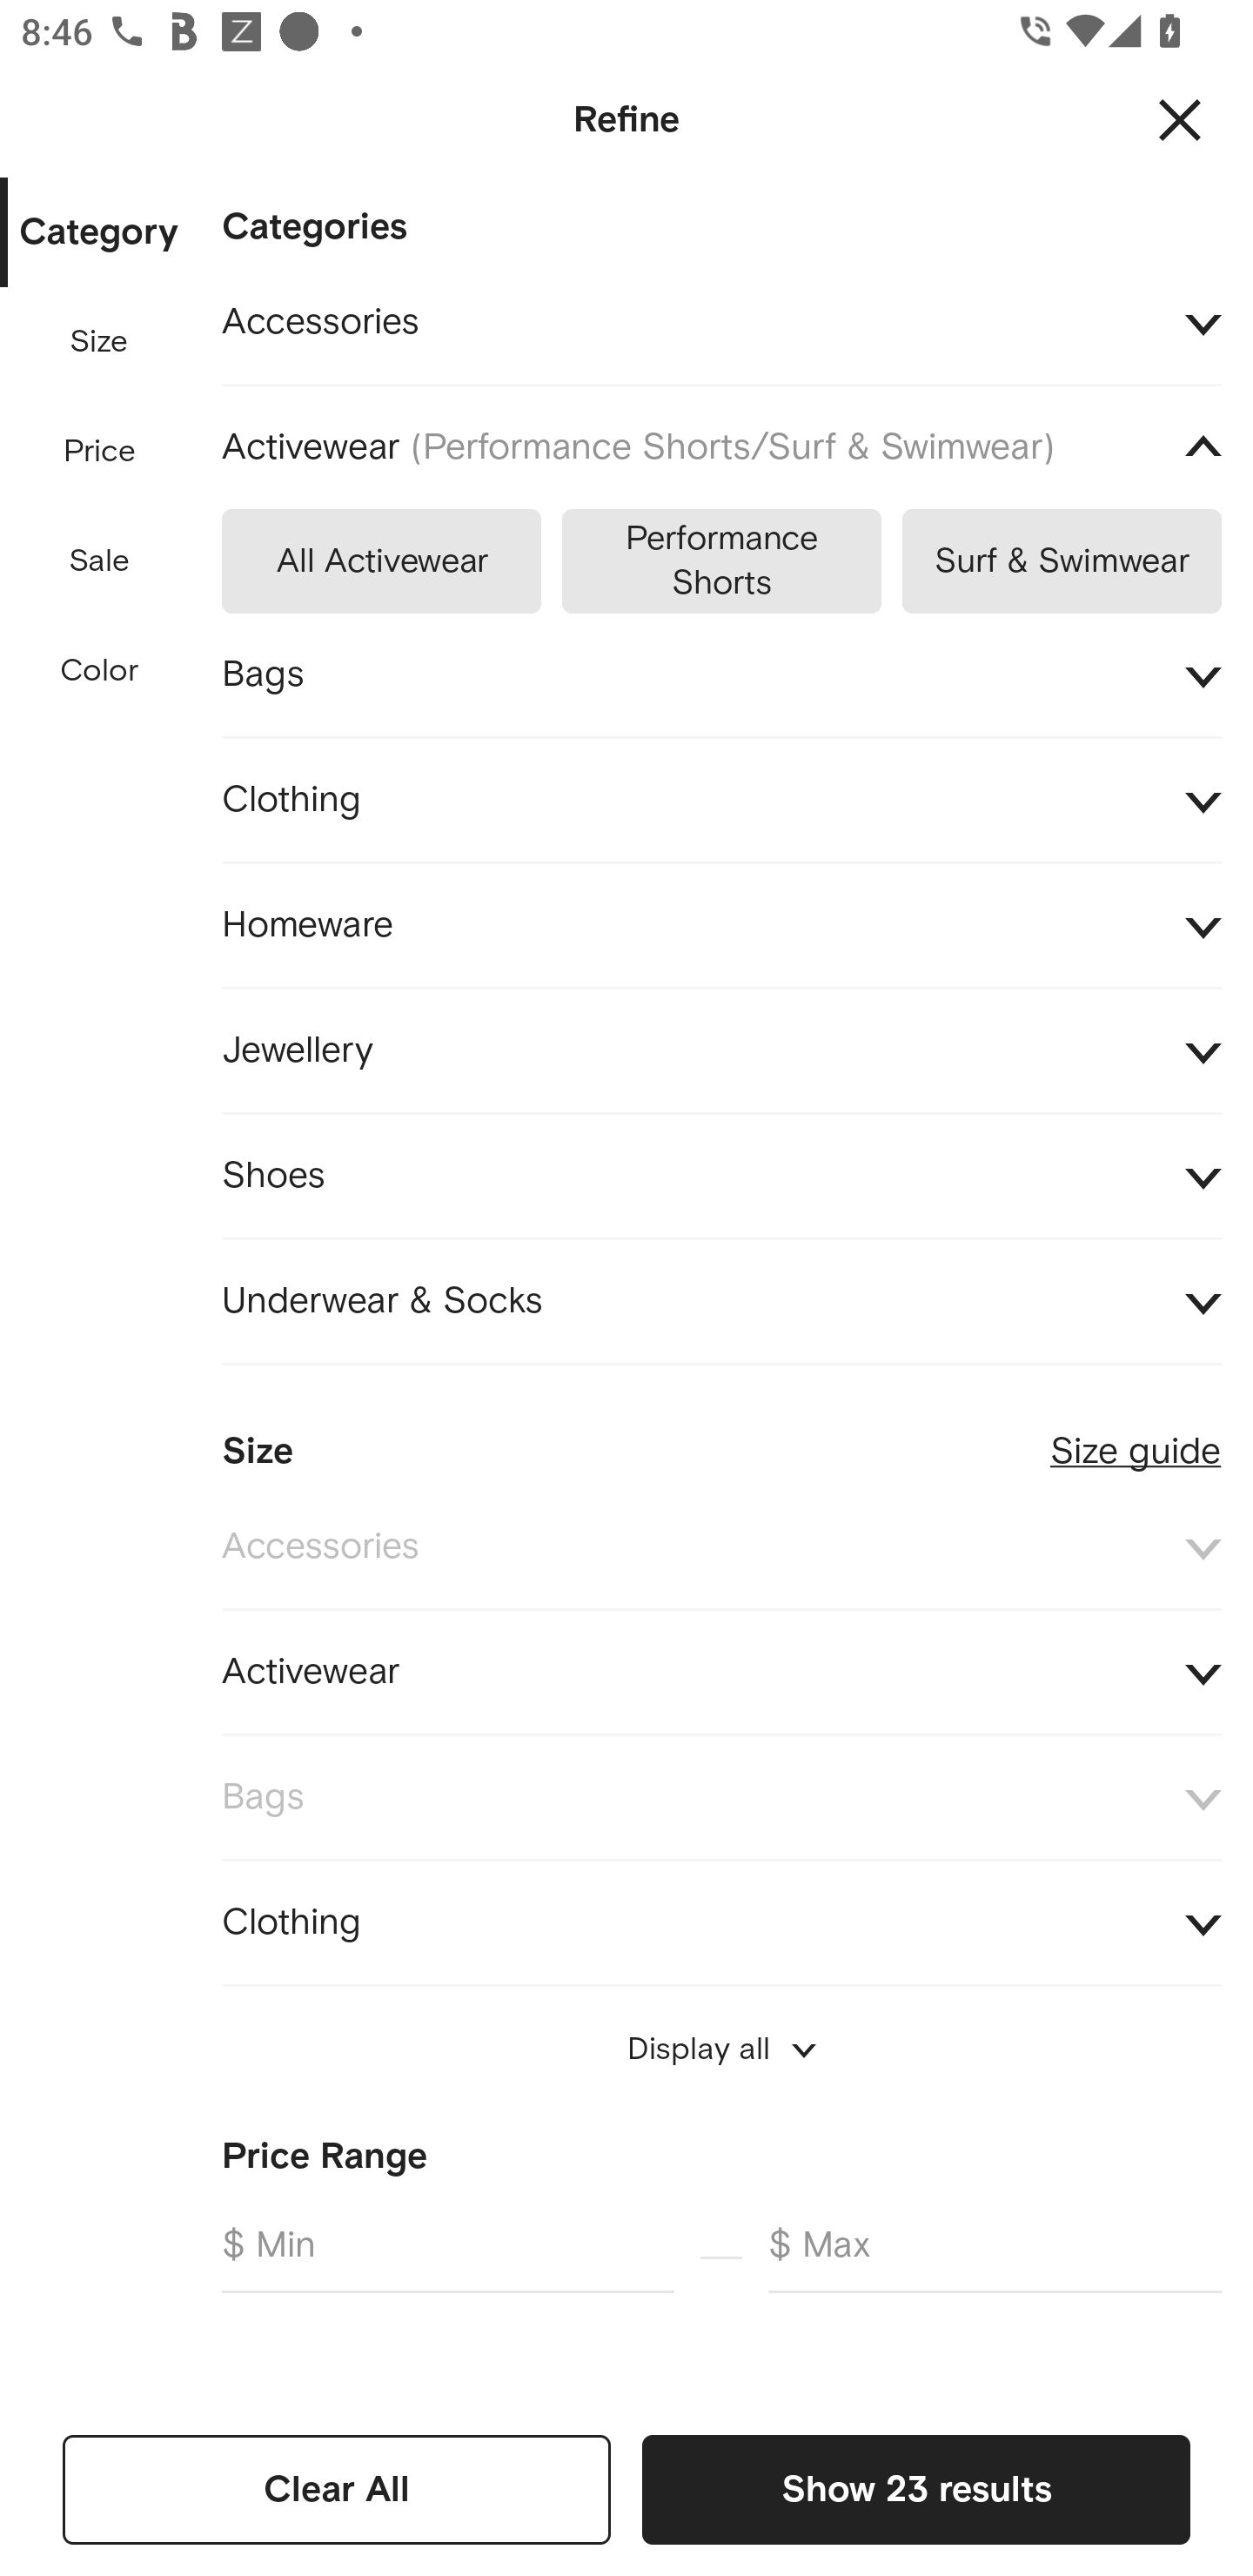 Image resolution: width=1253 pixels, height=2576 pixels. I want to click on Accessories, so click(721, 323).